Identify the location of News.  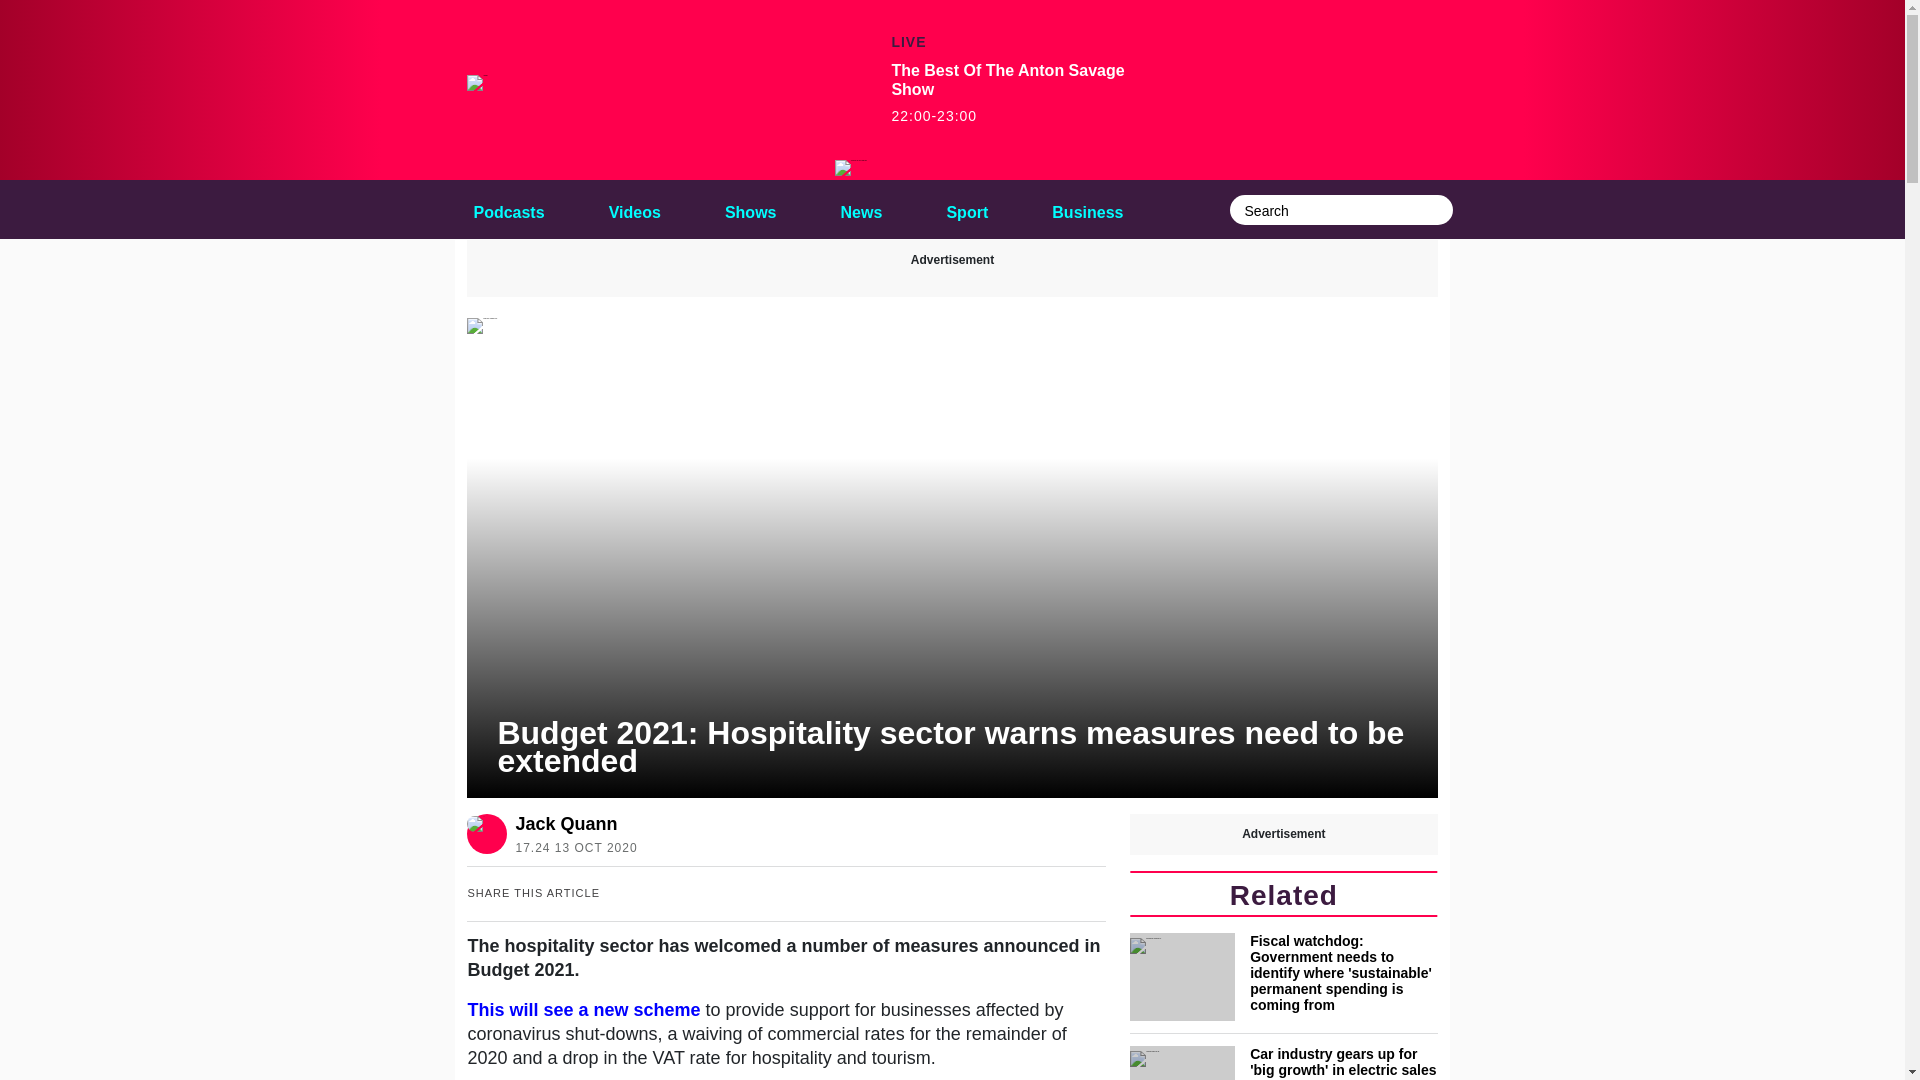
(862, 209).